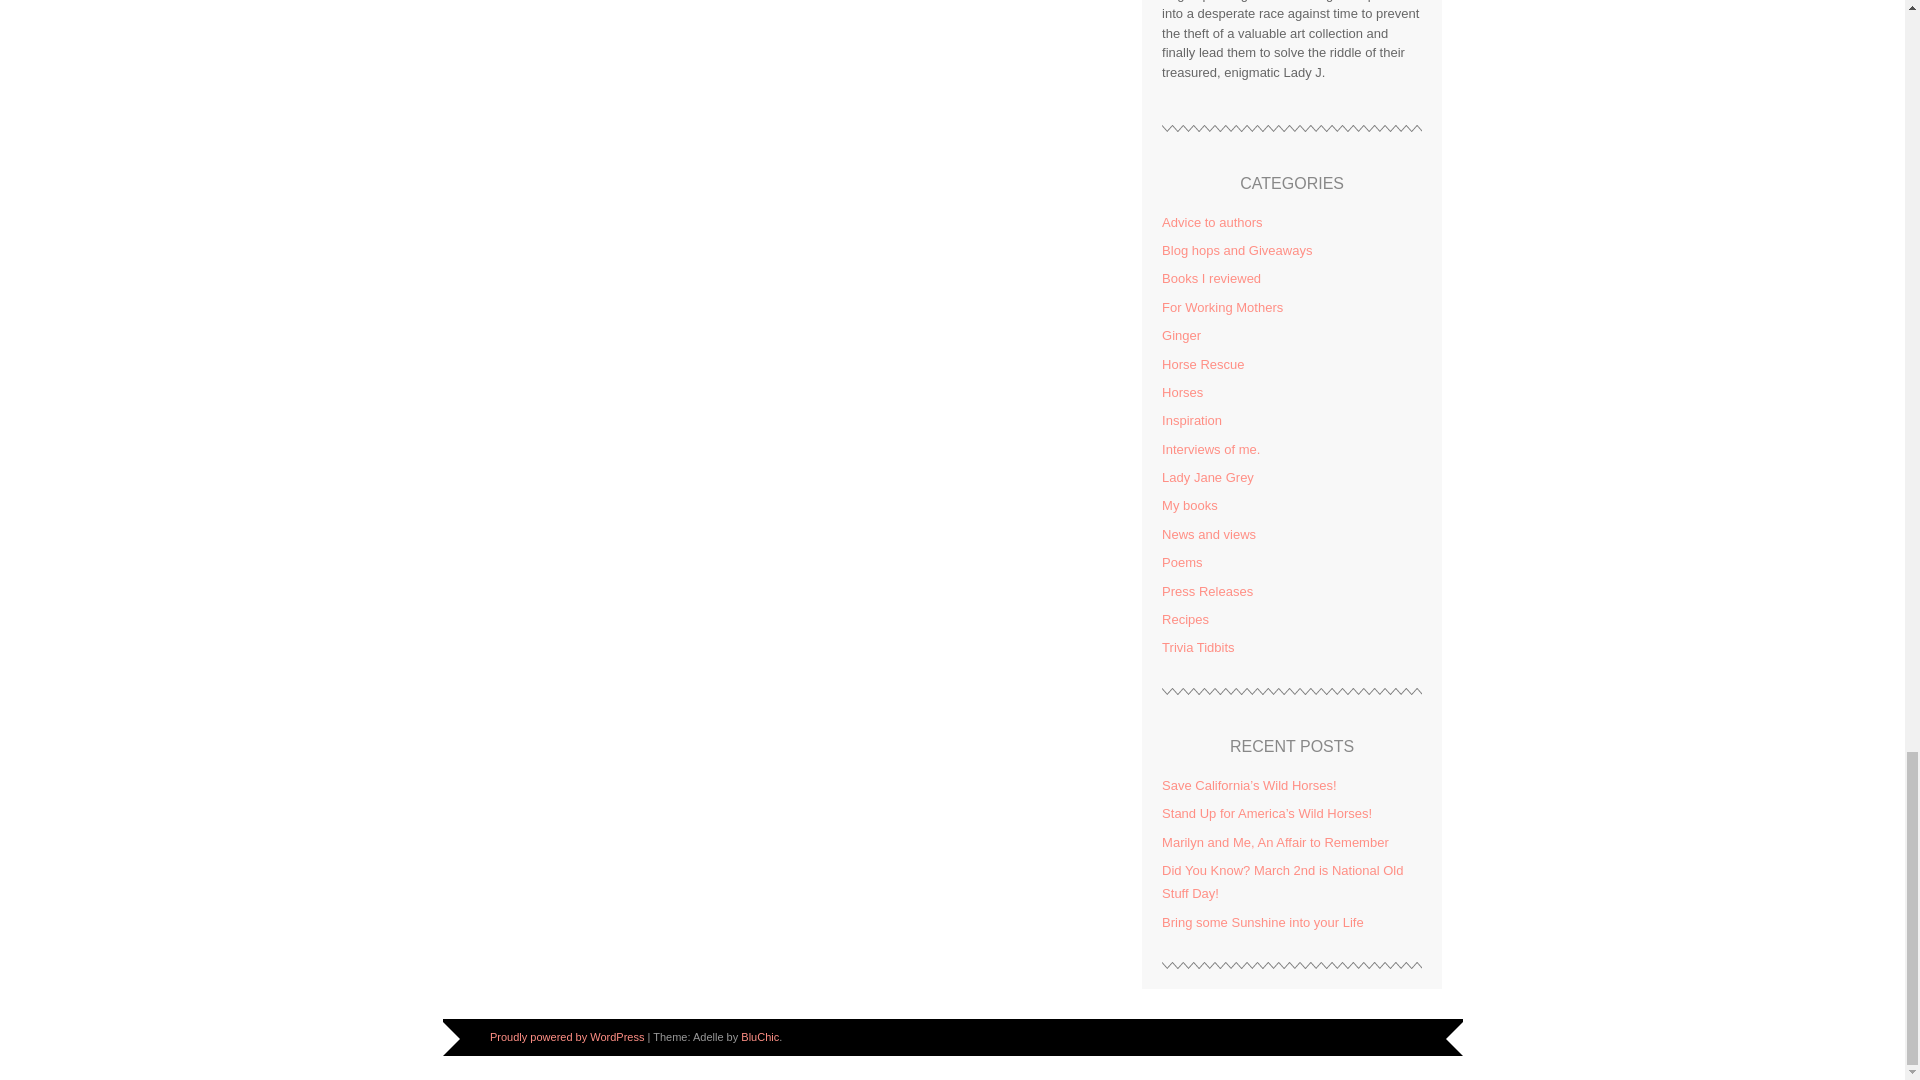 Image resolution: width=1920 pixels, height=1080 pixels. I want to click on Inspiration, so click(1191, 420).